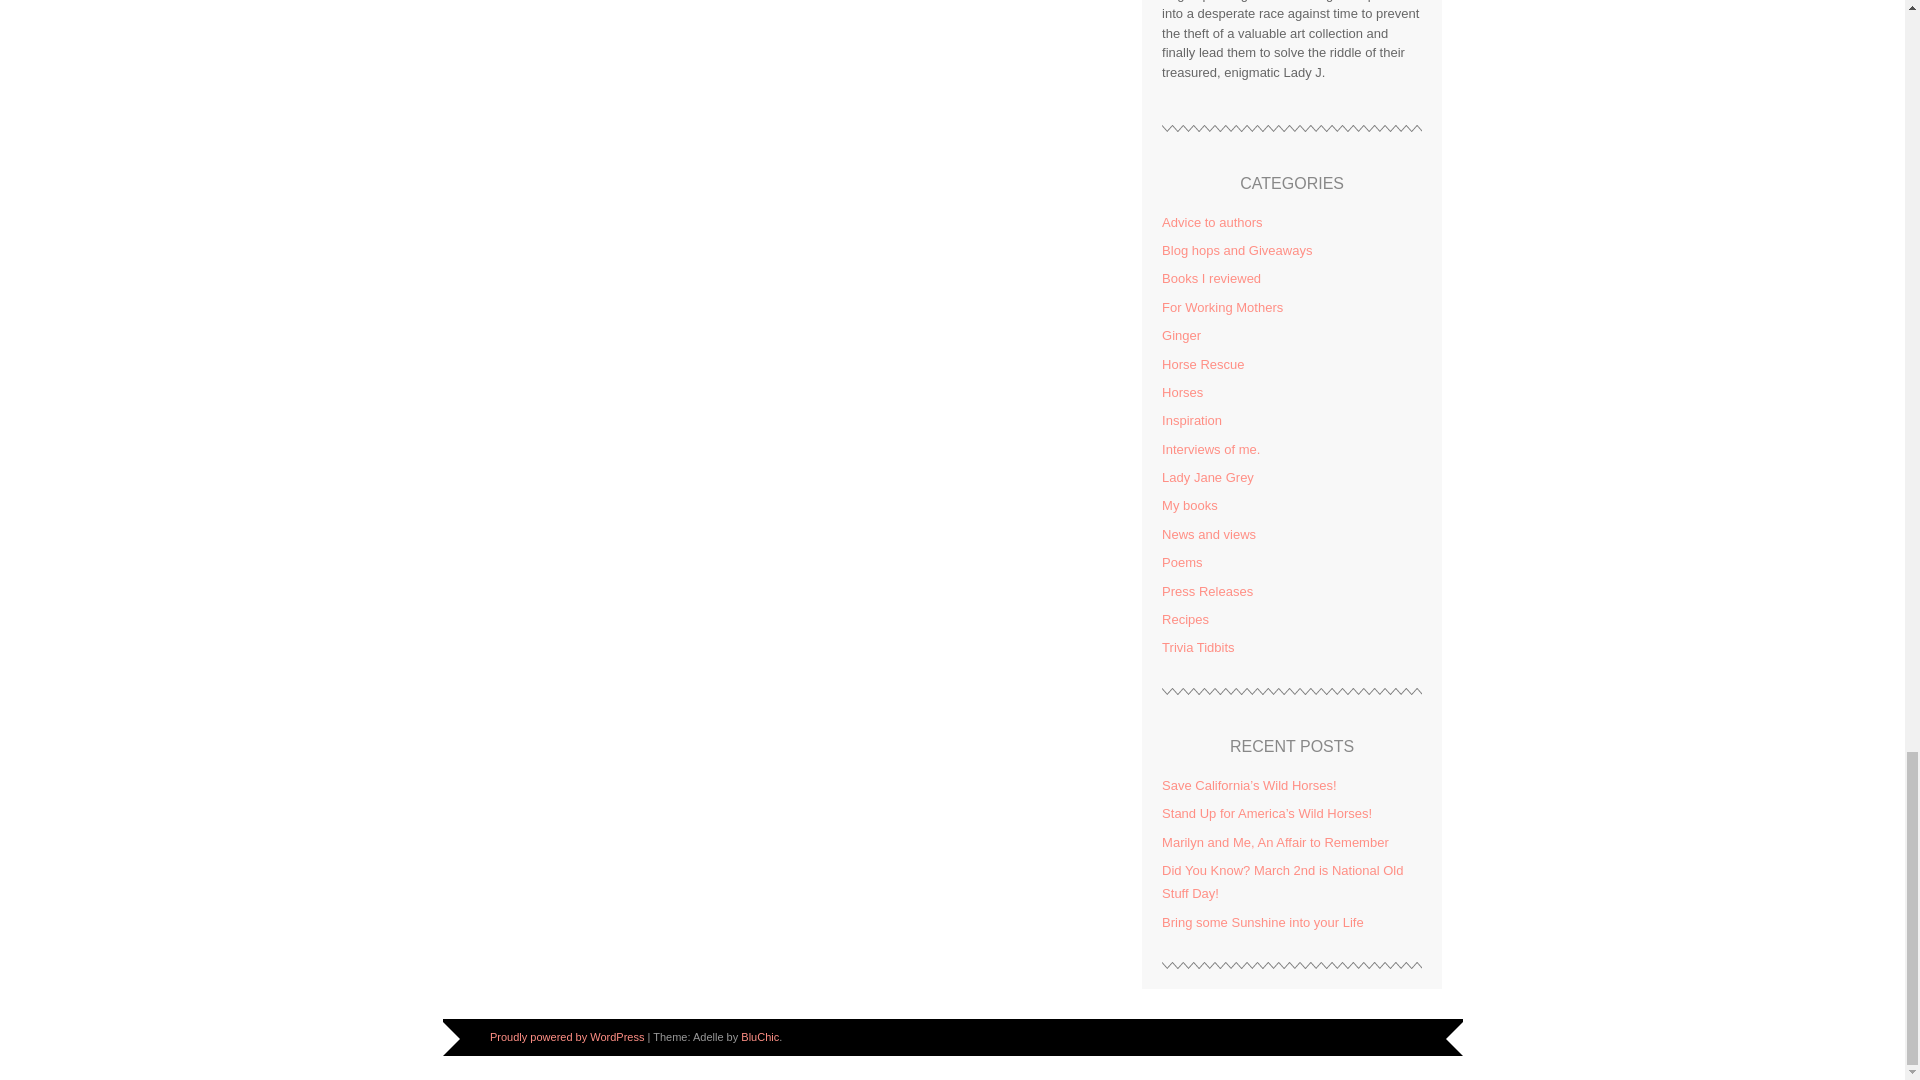 Image resolution: width=1920 pixels, height=1080 pixels. I want to click on Inspiration, so click(1191, 420).